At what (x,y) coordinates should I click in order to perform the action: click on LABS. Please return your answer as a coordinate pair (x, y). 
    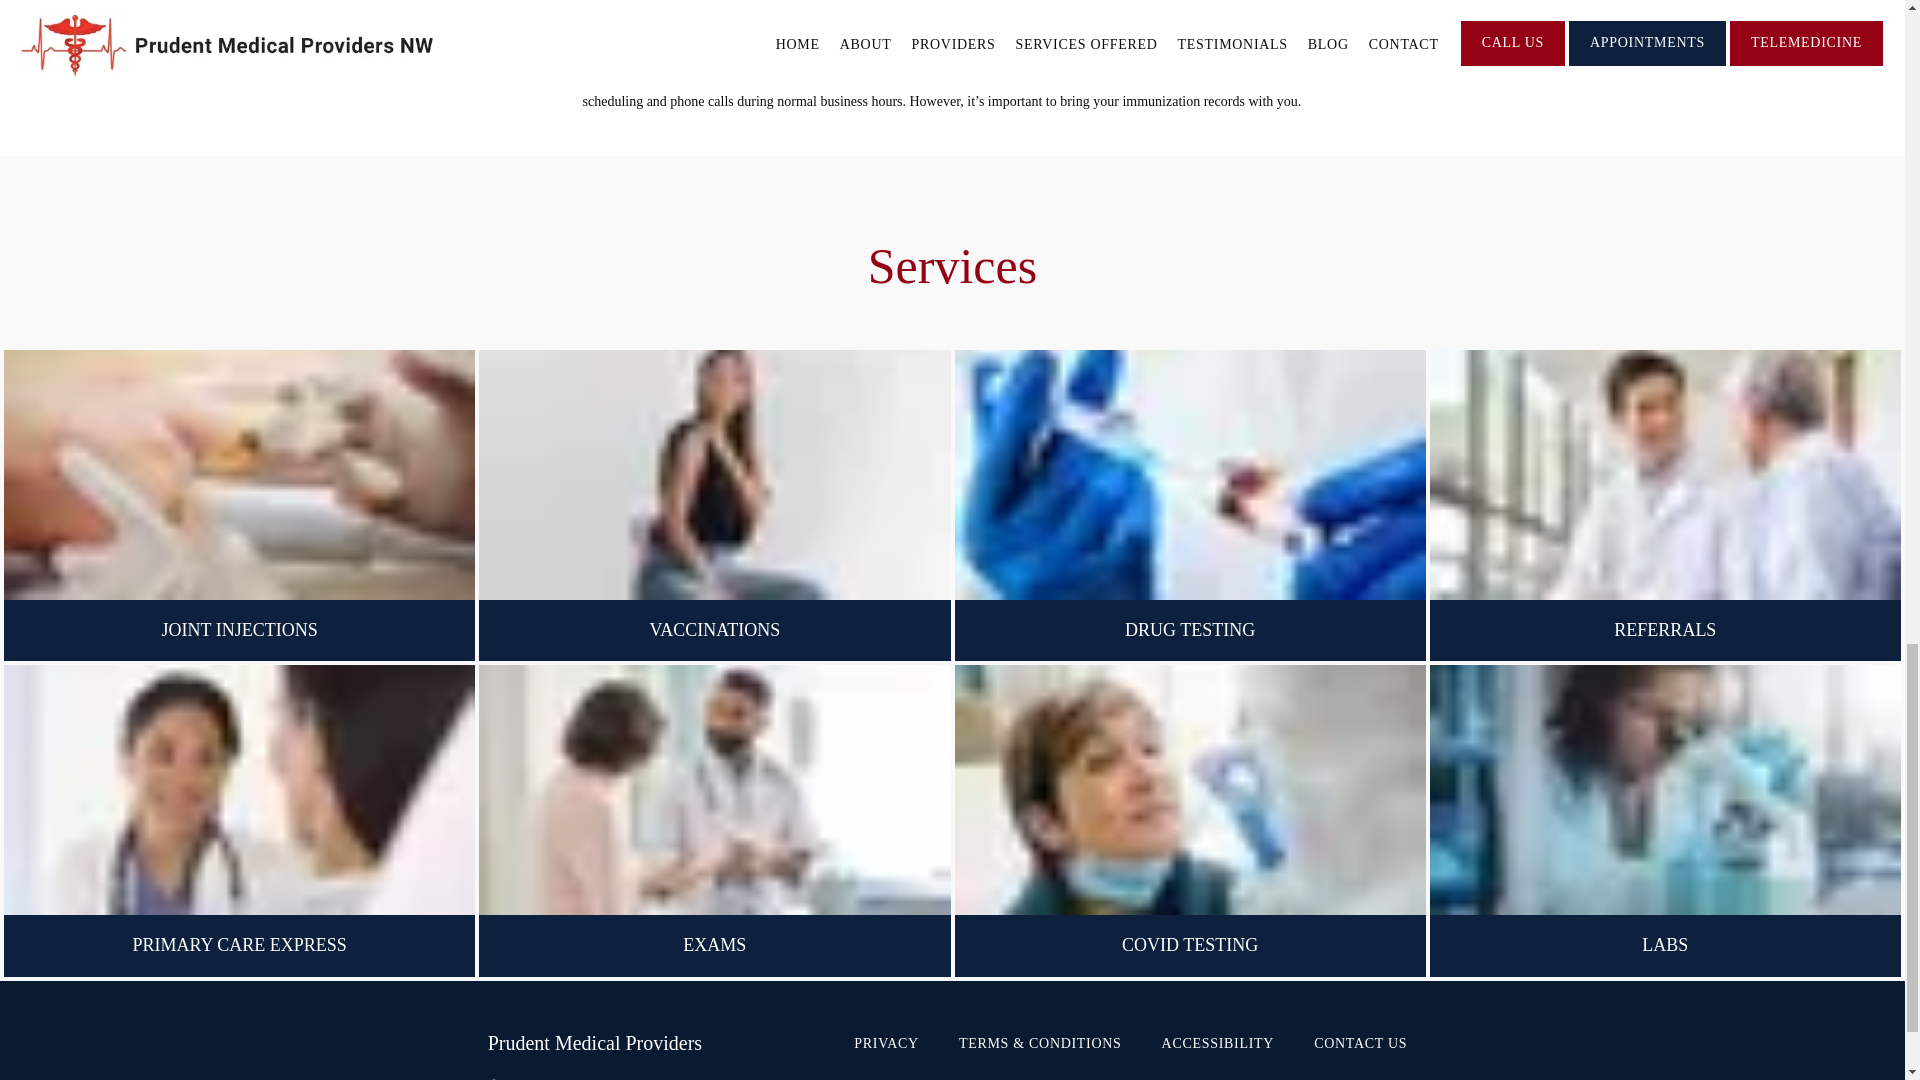
    Looking at the image, I should click on (1664, 945).